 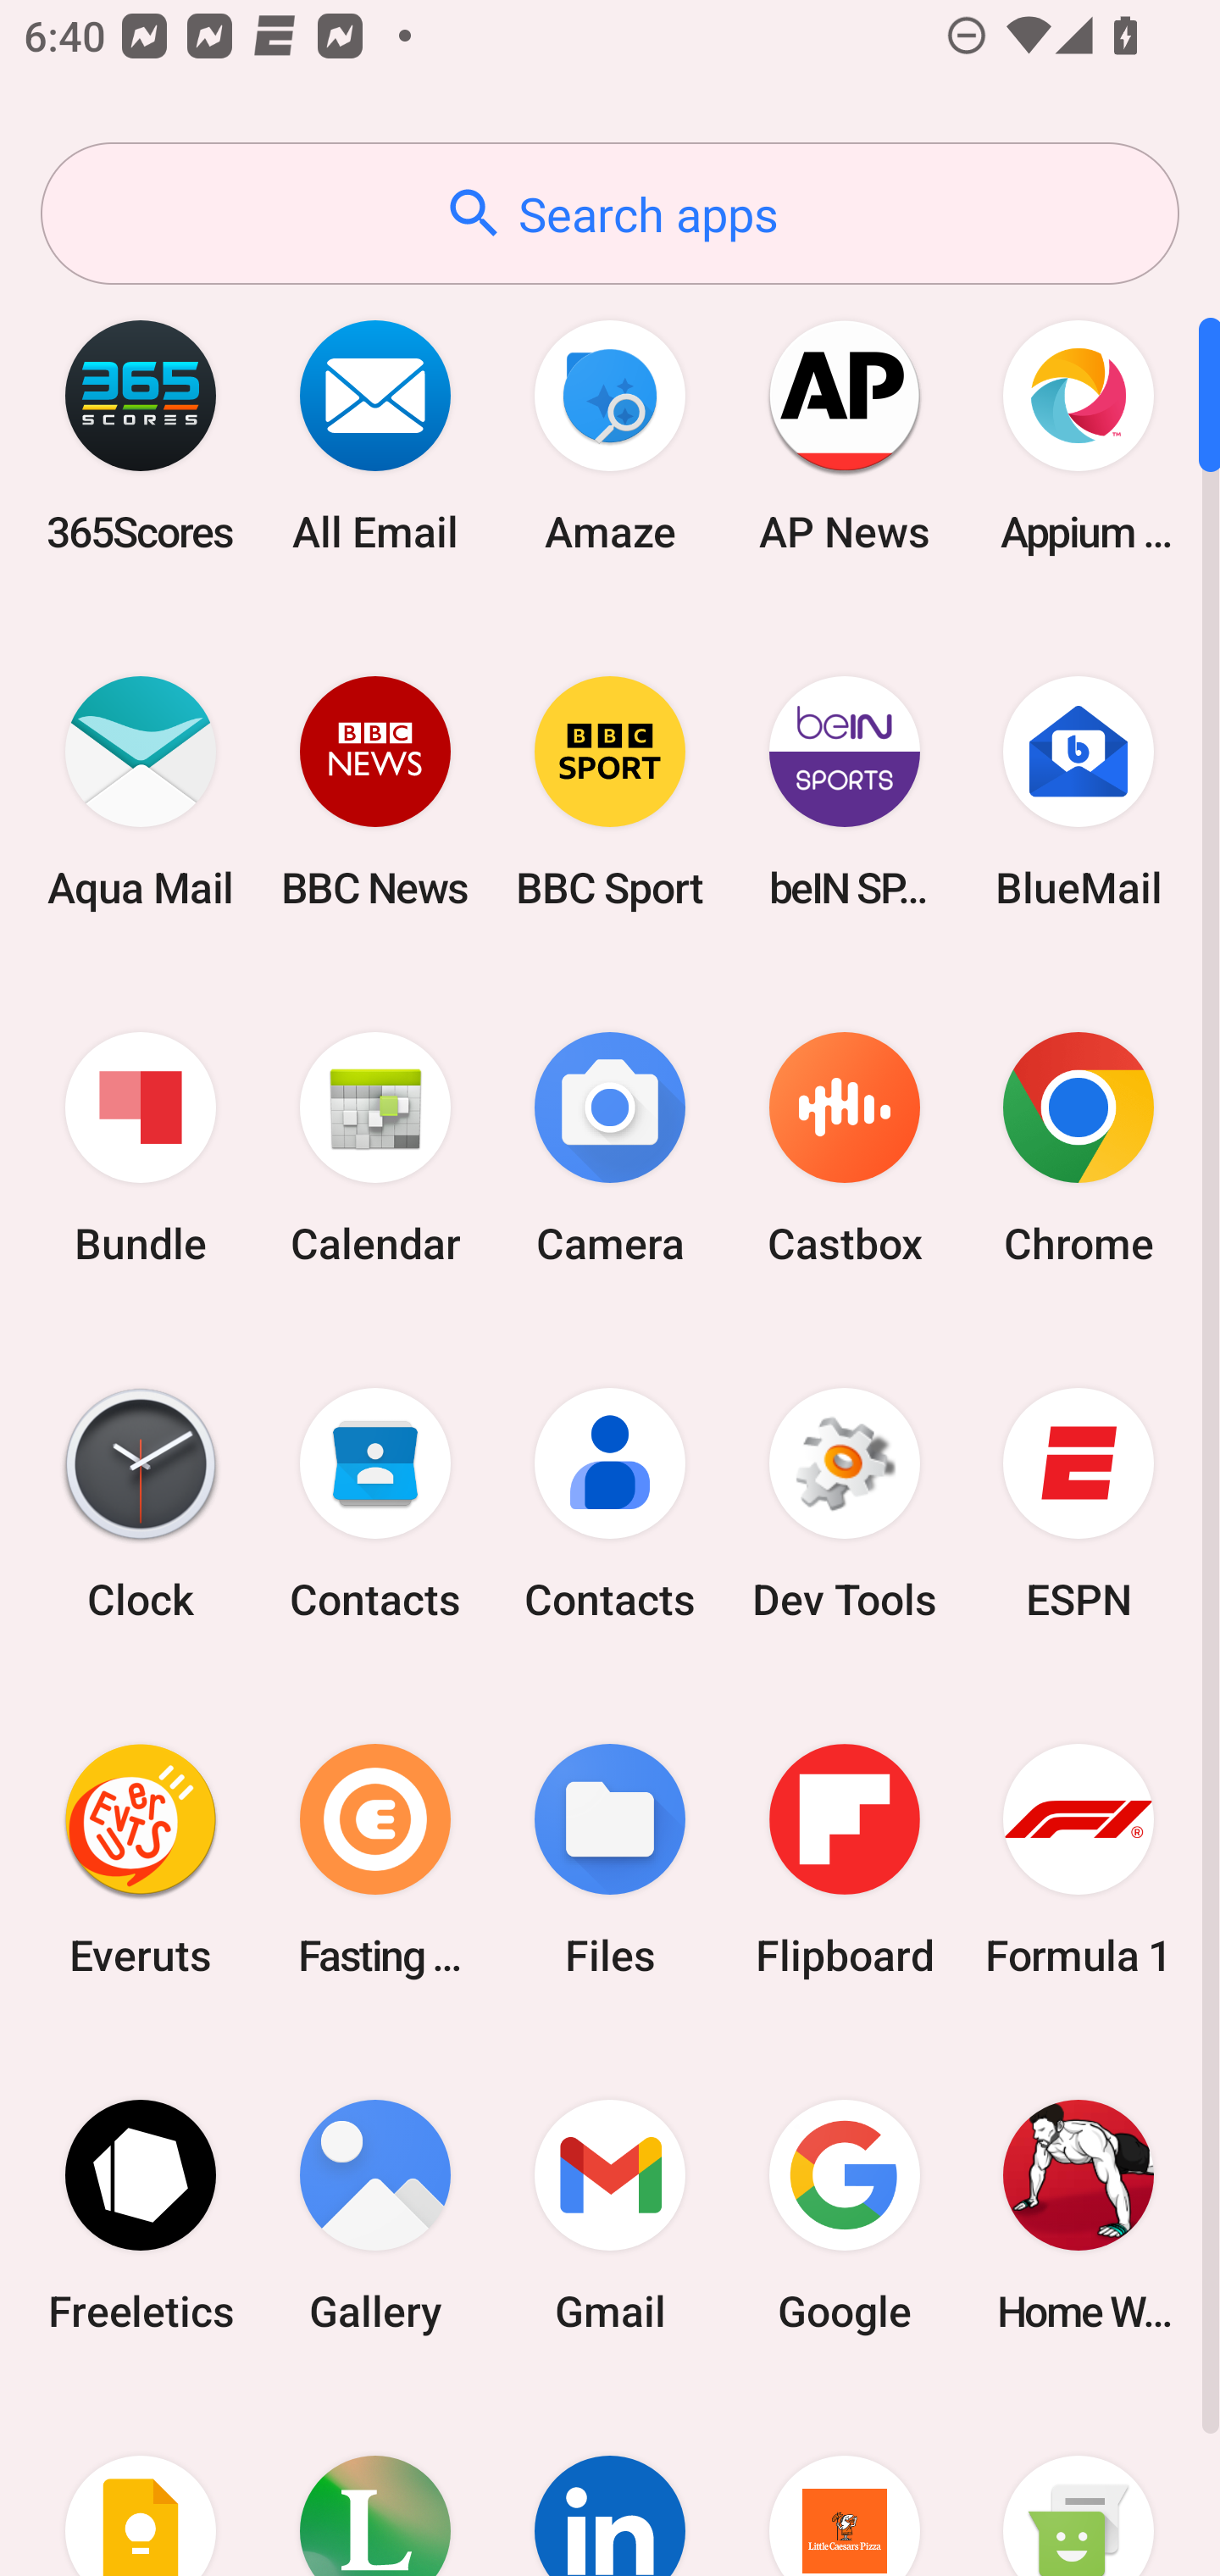 What do you see at coordinates (375, 791) in the screenshot?
I see `BBC News` at bounding box center [375, 791].